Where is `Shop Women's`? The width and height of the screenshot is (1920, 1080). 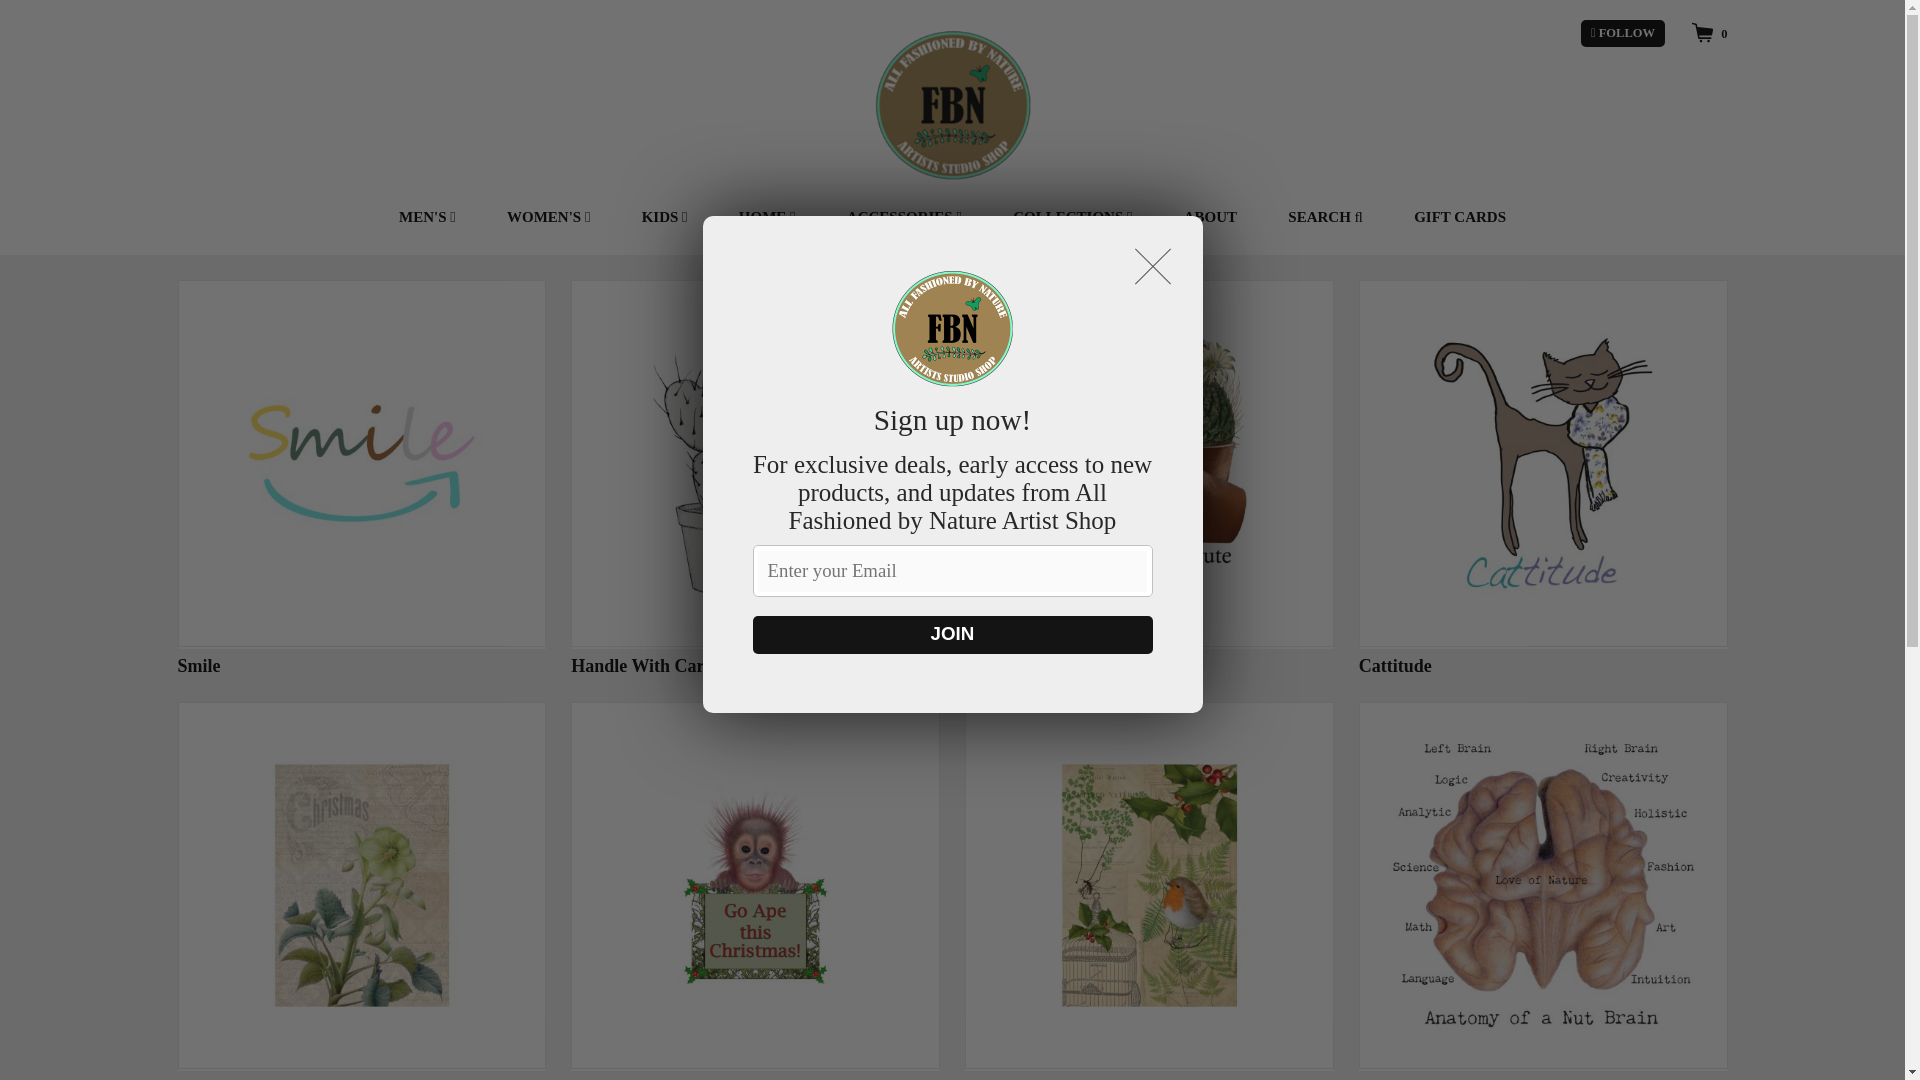
Shop Women's is located at coordinates (548, 217).